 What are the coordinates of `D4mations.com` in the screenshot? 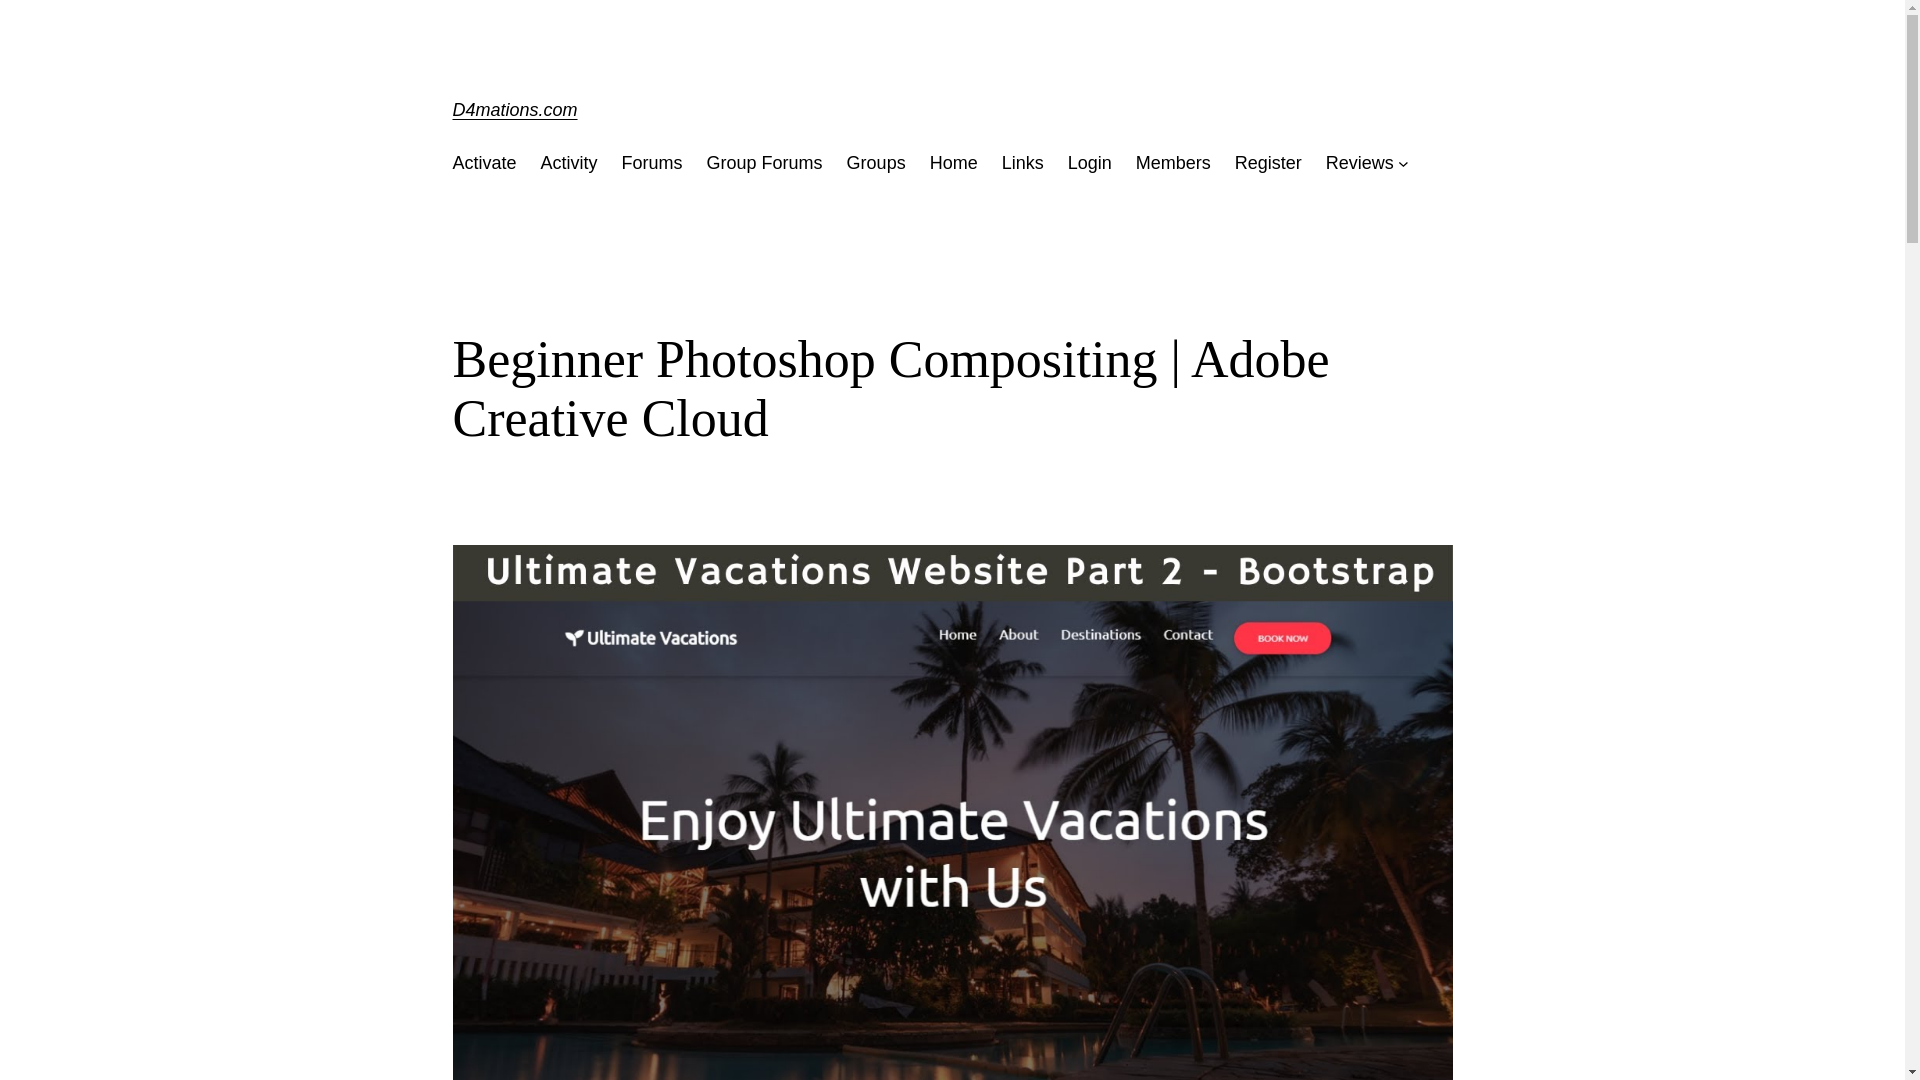 It's located at (514, 110).